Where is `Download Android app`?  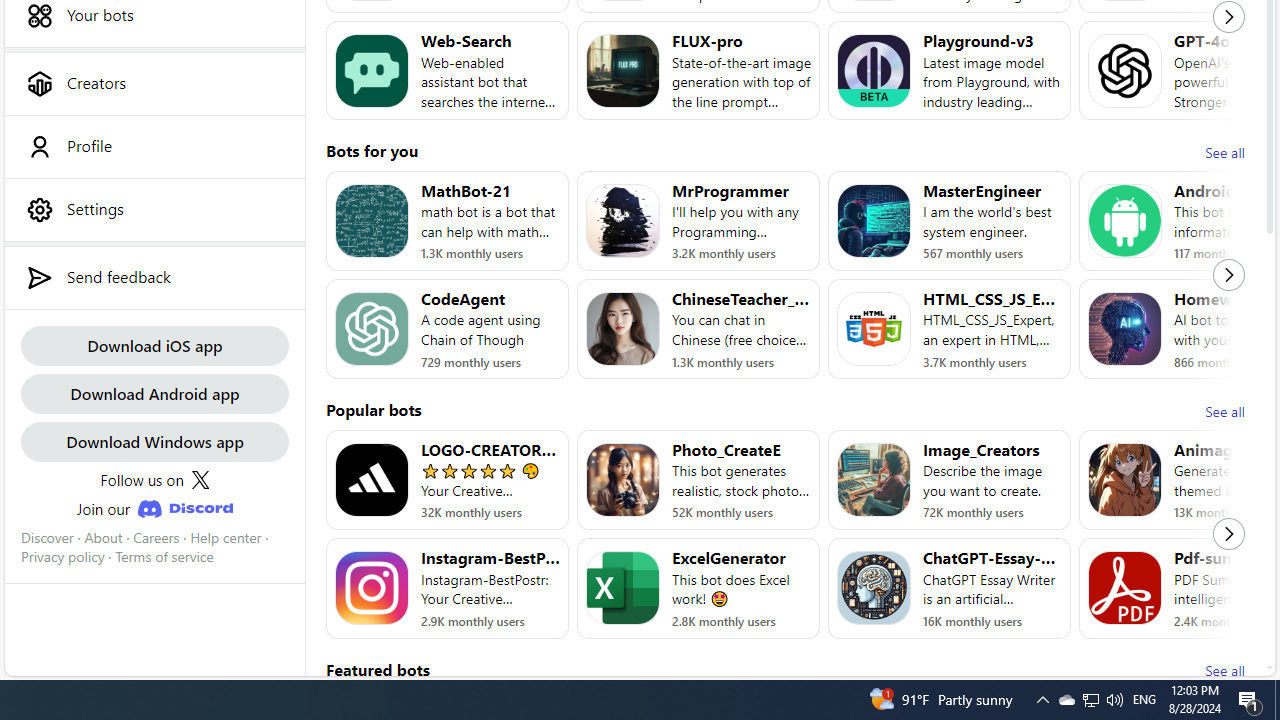
Download Android app is located at coordinates (154, 392).